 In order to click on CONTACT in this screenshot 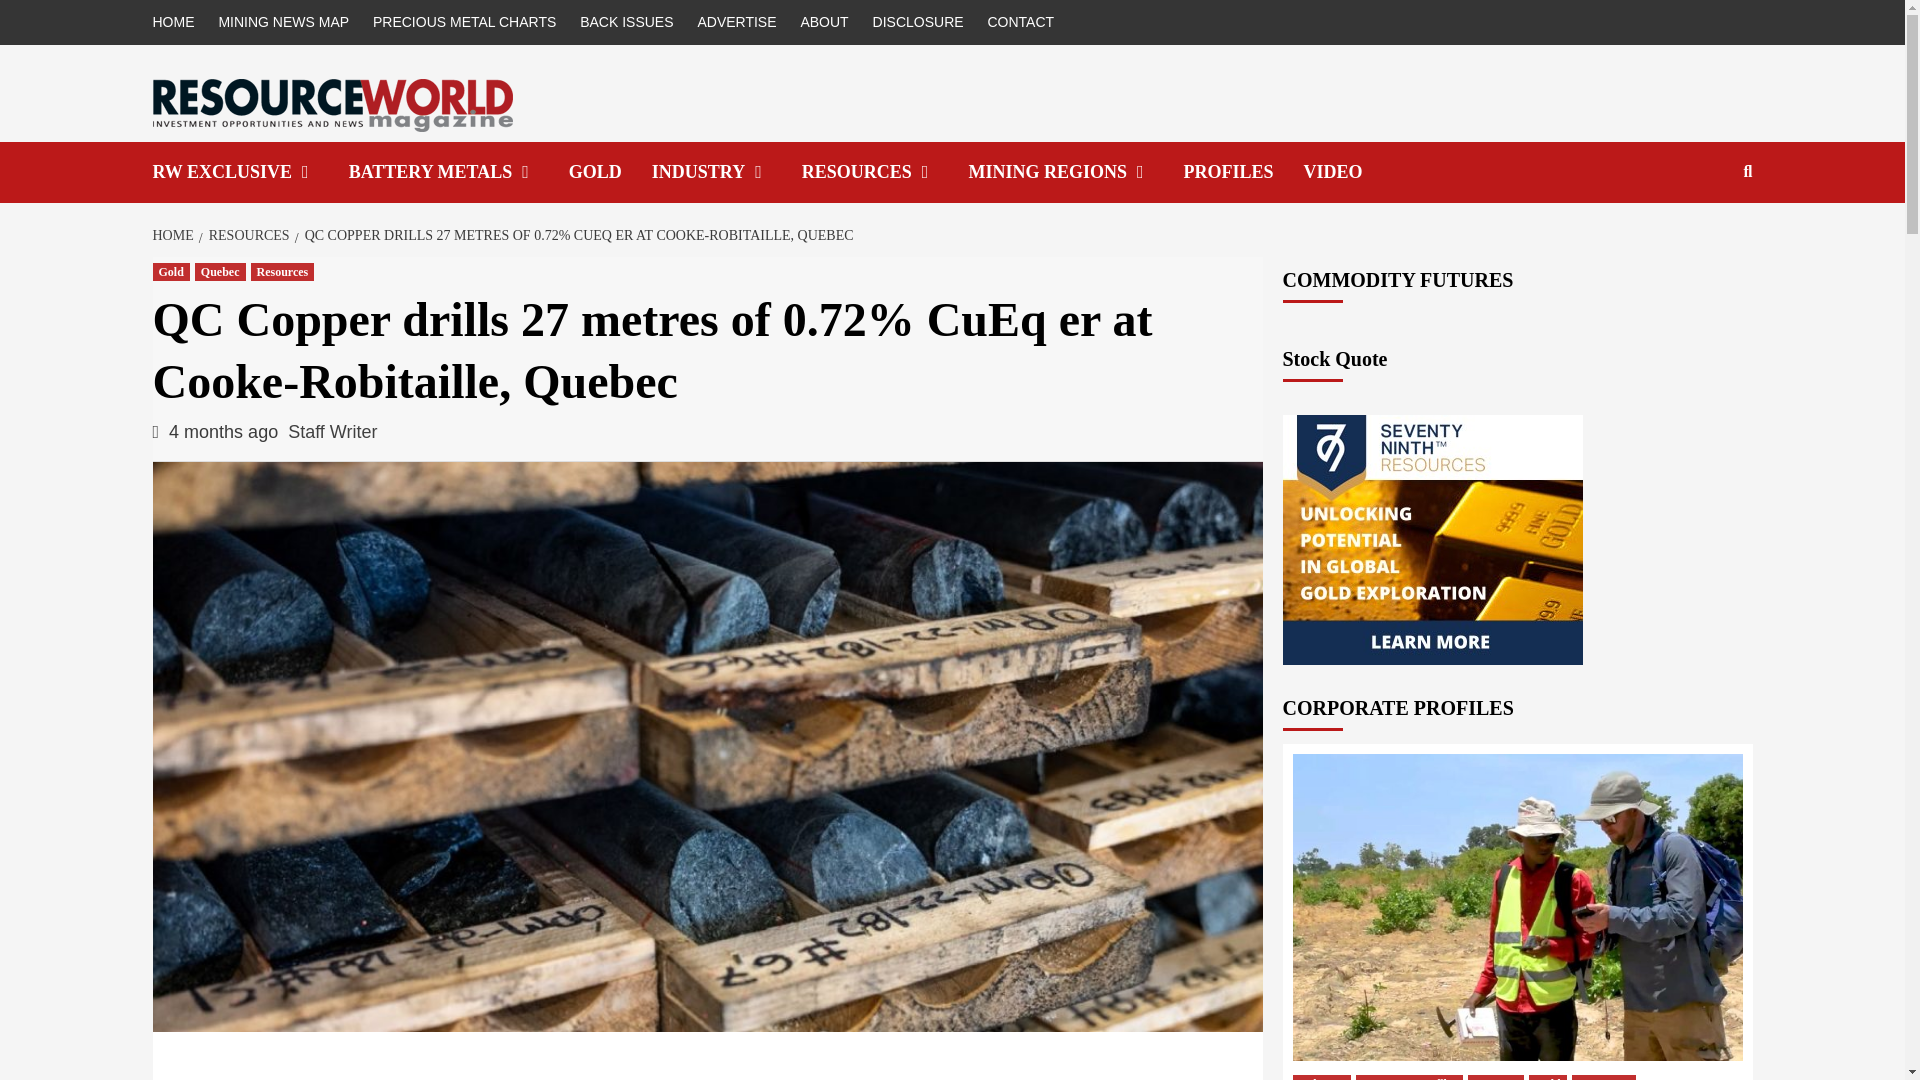, I will do `click(1020, 22)`.